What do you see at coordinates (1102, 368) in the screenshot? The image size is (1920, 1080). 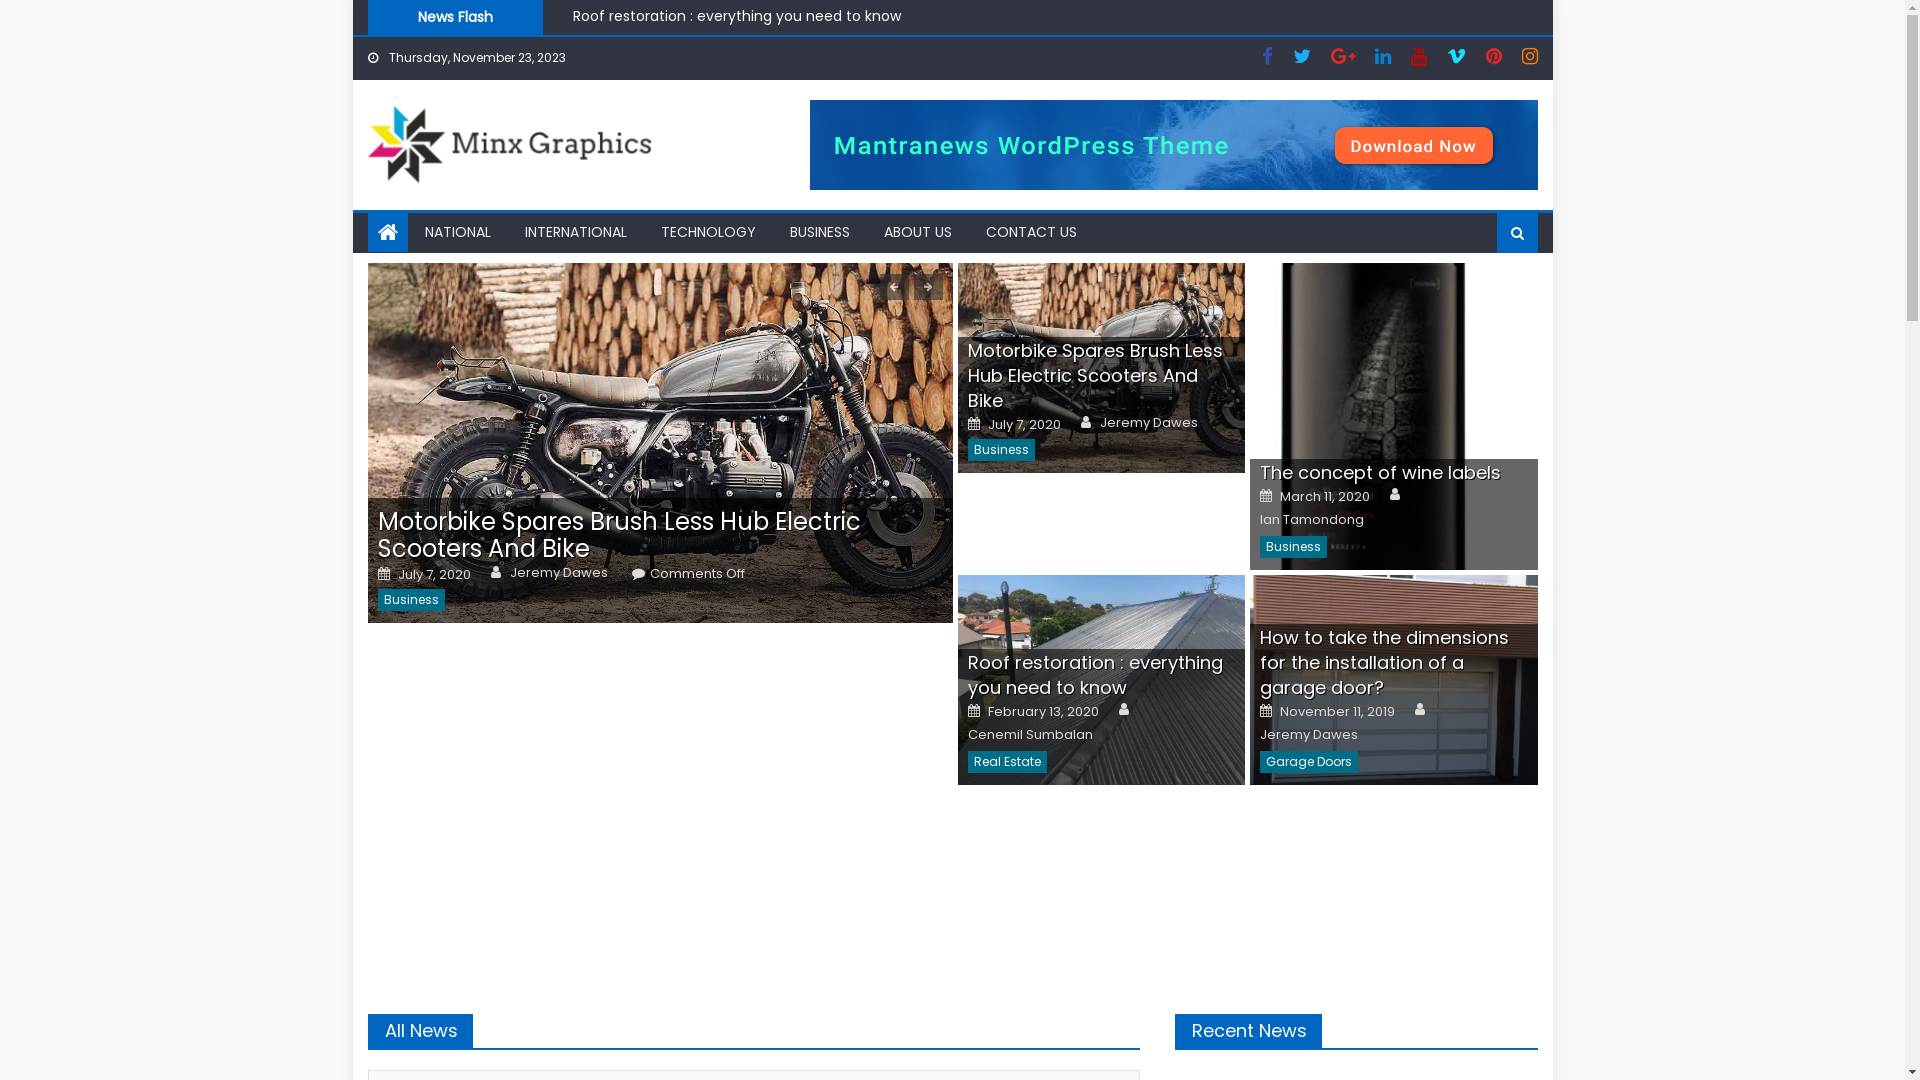 I see `Motorbike Spares Brush Less Hub Electric Scooters And Bike` at bounding box center [1102, 368].